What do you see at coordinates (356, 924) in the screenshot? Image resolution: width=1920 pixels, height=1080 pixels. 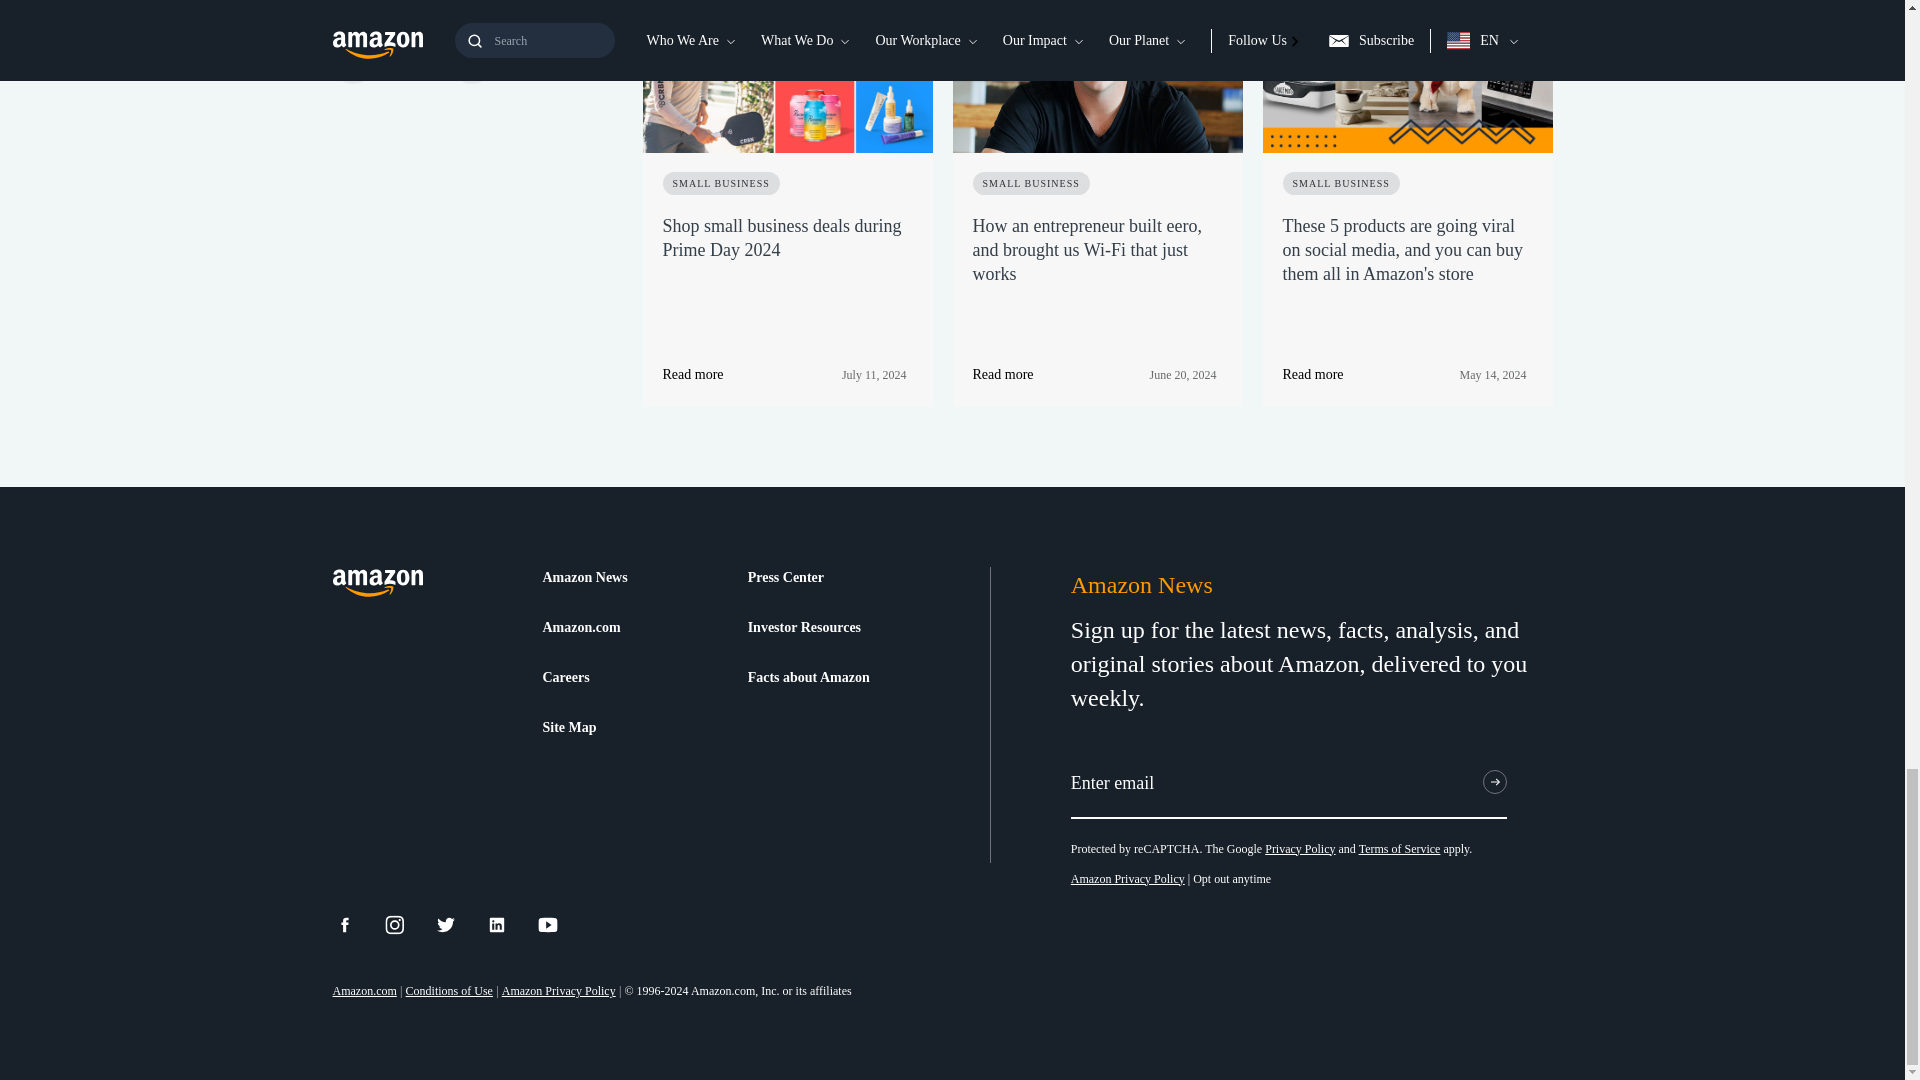 I see `Facebook Share` at bounding box center [356, 924].